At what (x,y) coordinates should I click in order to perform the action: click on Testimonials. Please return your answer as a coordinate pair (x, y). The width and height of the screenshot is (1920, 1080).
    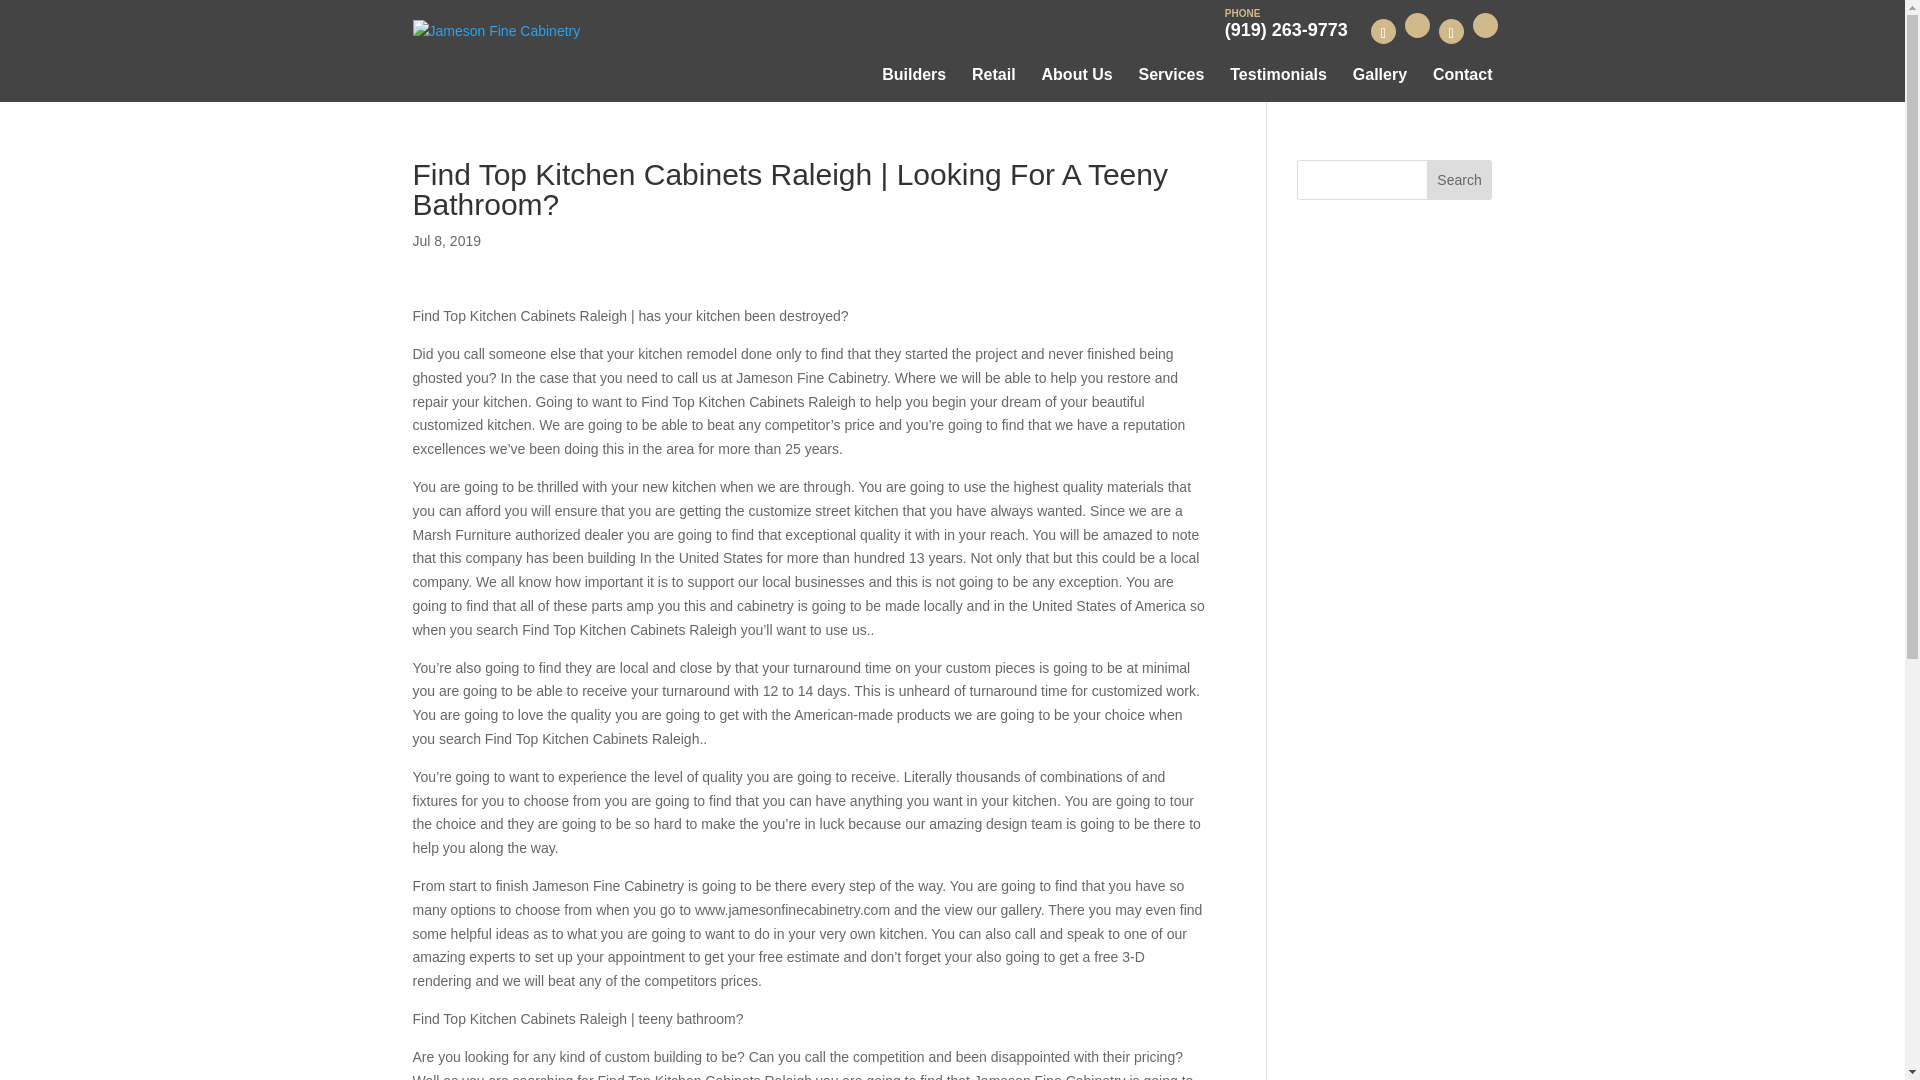
    Looking at the image, I should click on (1278, 75).